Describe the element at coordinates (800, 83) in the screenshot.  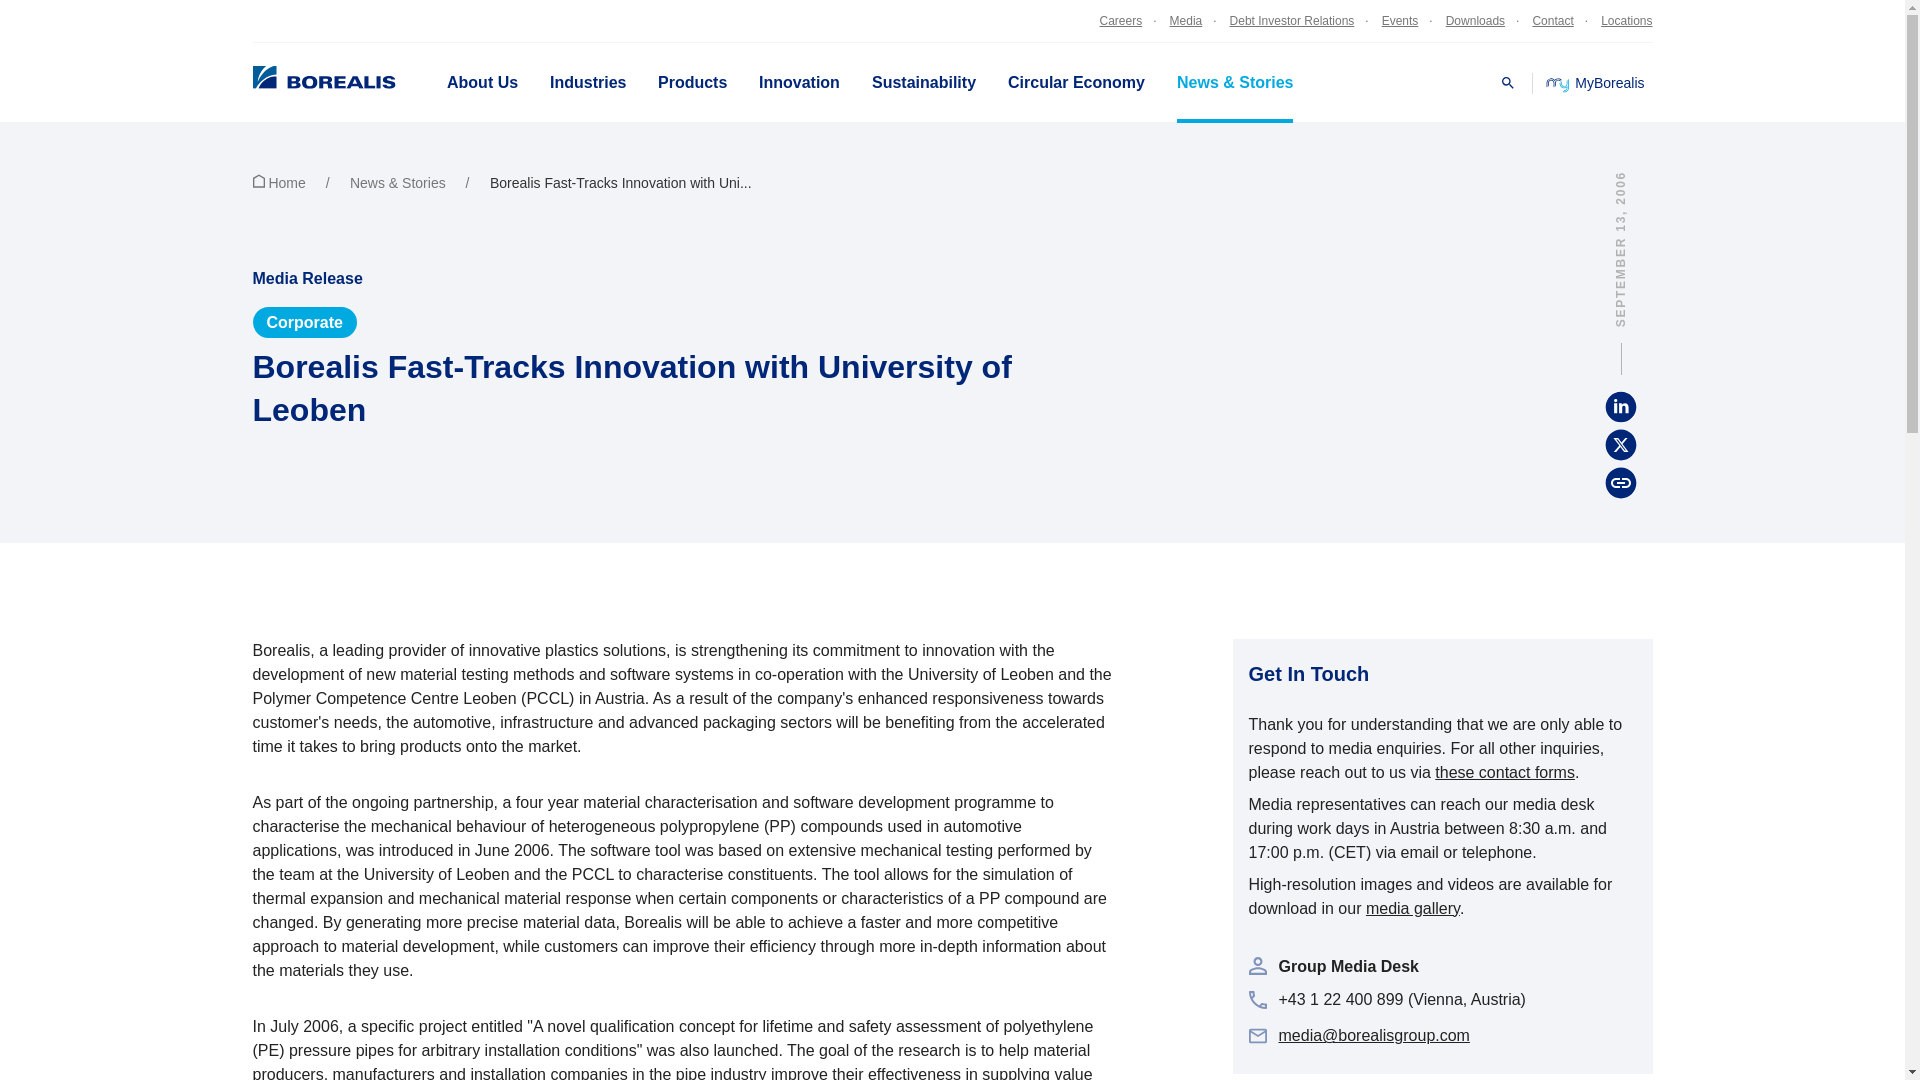
I see `Innovation` at that location.